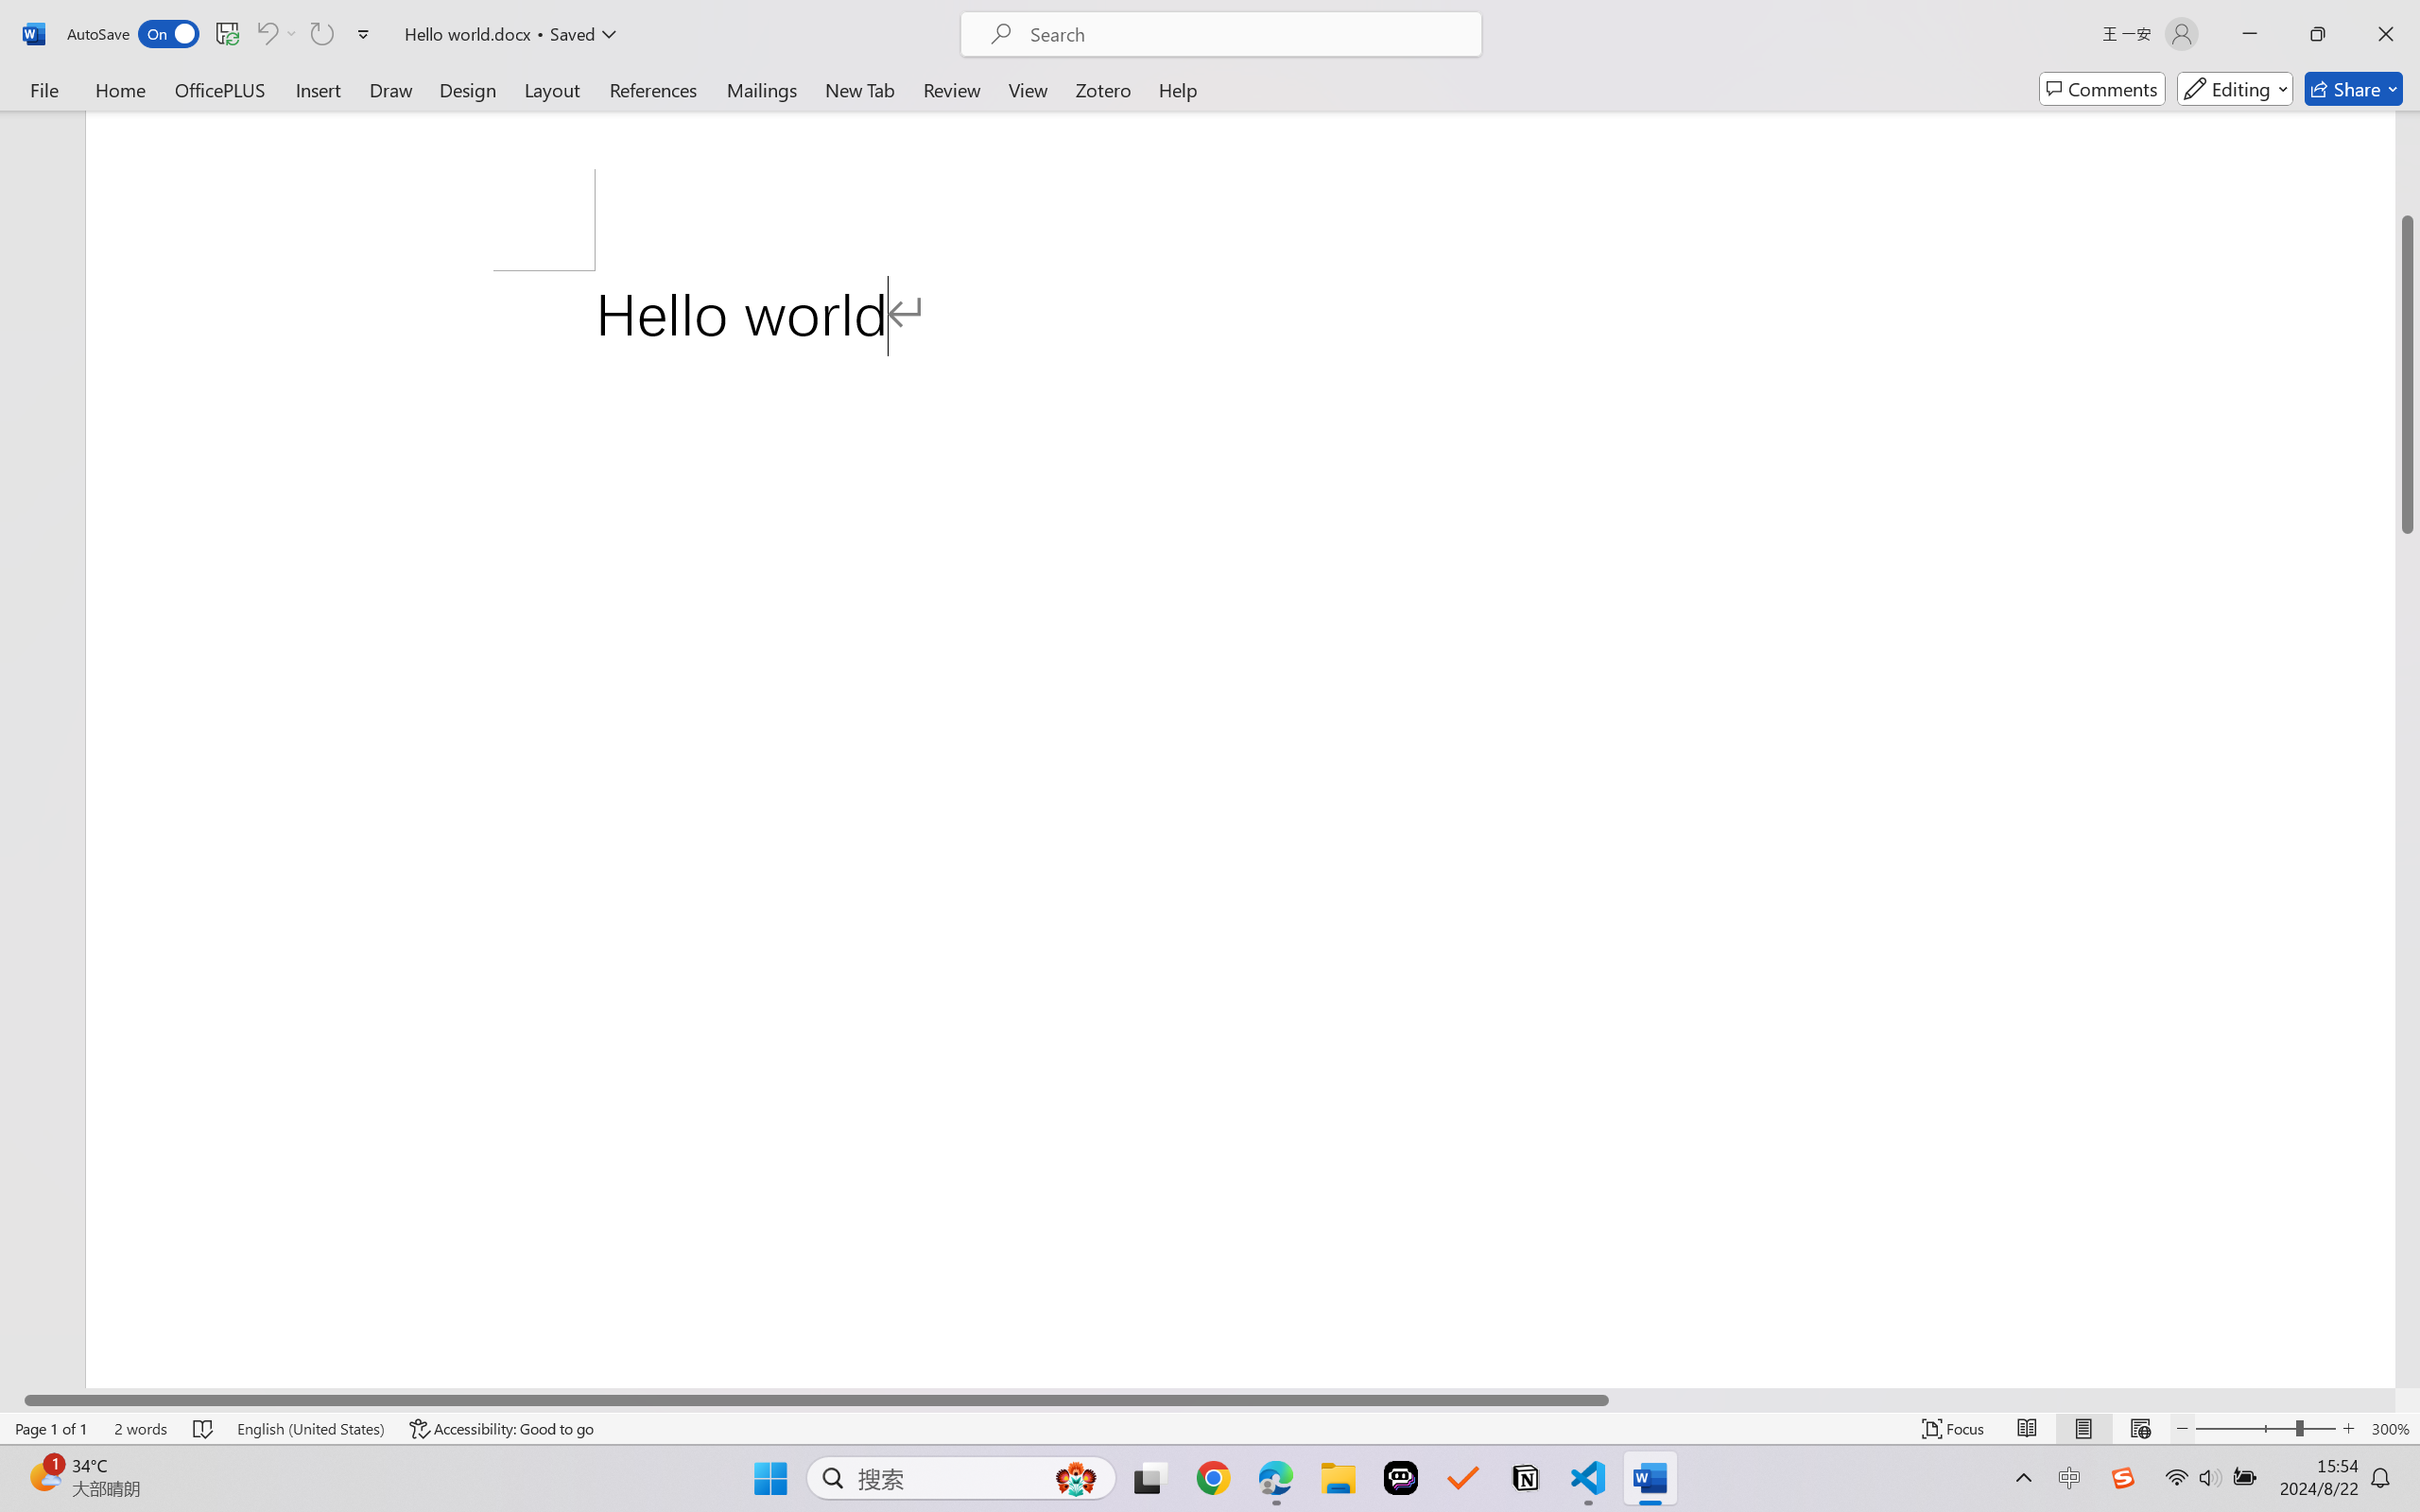 The image size is (2420, 1512). What do you see at coordinates (468, 89) in the screenshot?
I see `Design` at bounding box center [468, 89].